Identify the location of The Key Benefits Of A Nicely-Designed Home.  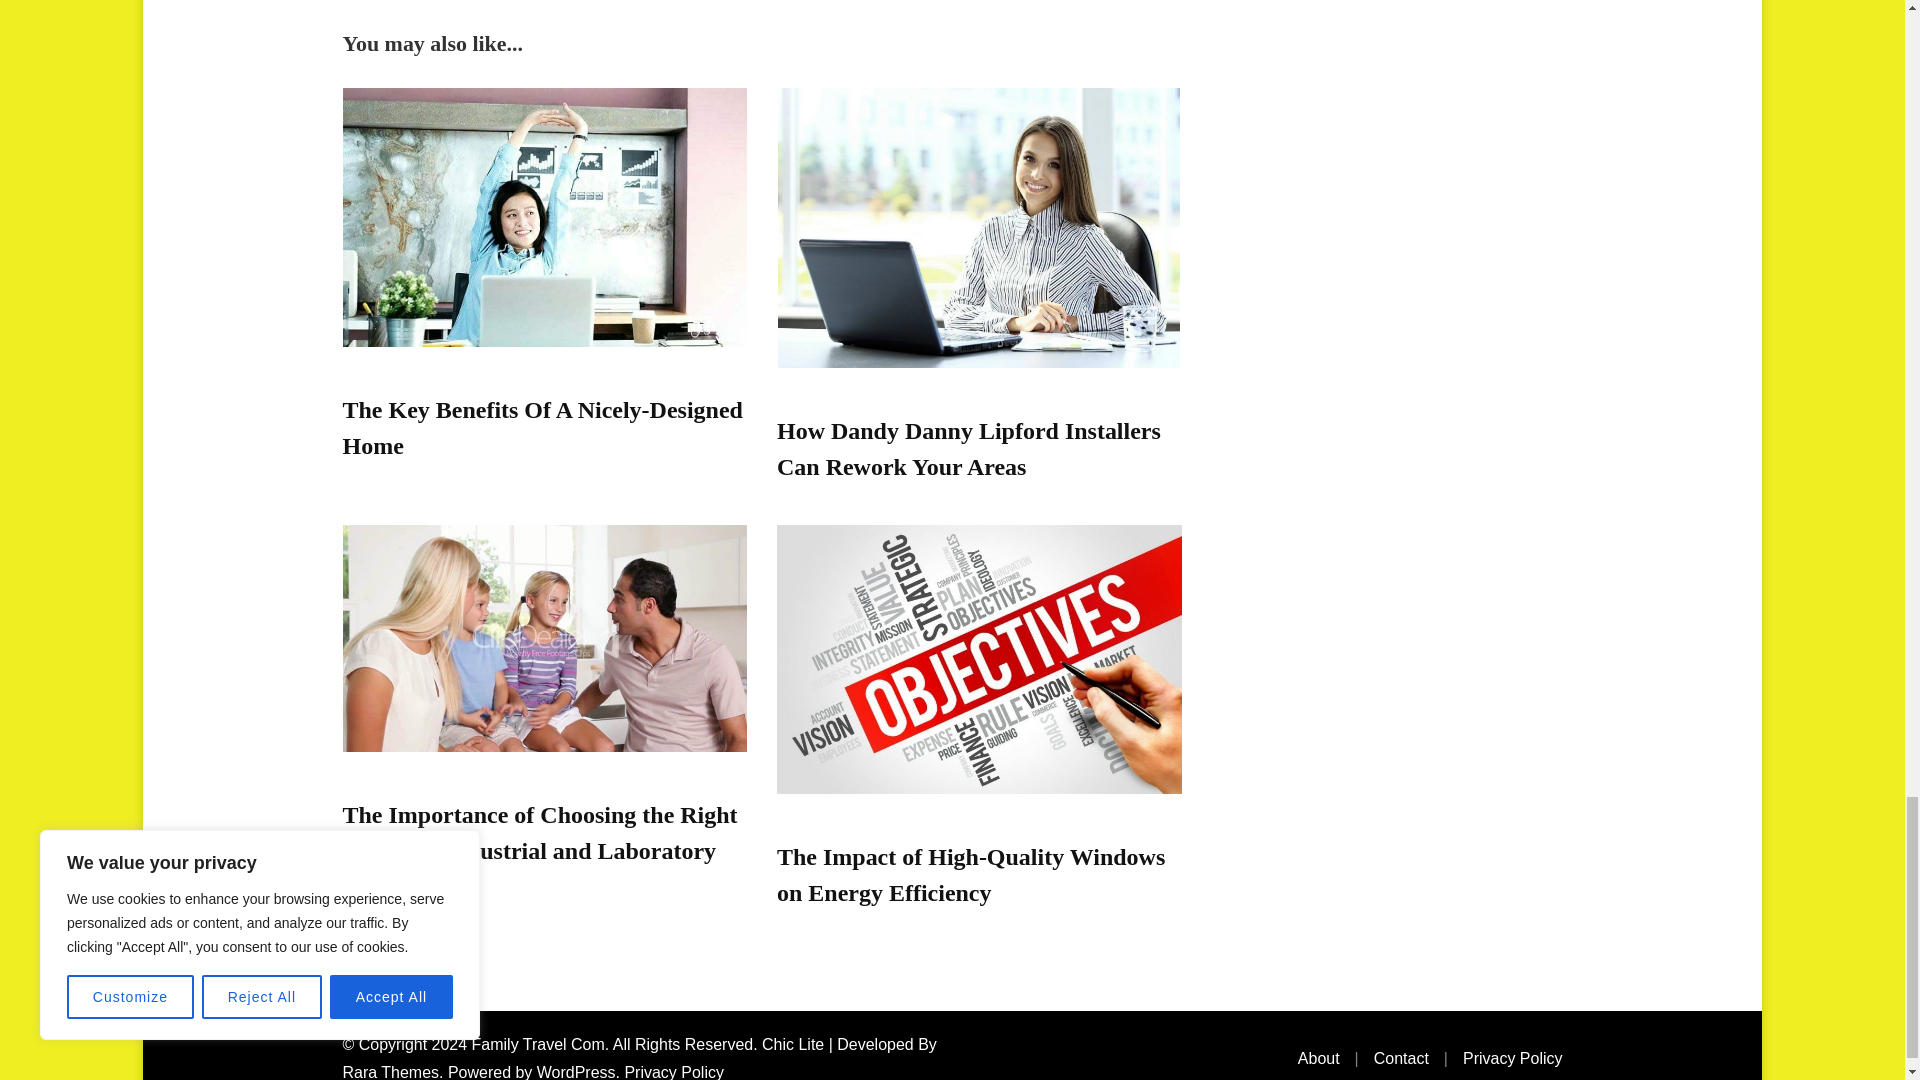
(541, 428).